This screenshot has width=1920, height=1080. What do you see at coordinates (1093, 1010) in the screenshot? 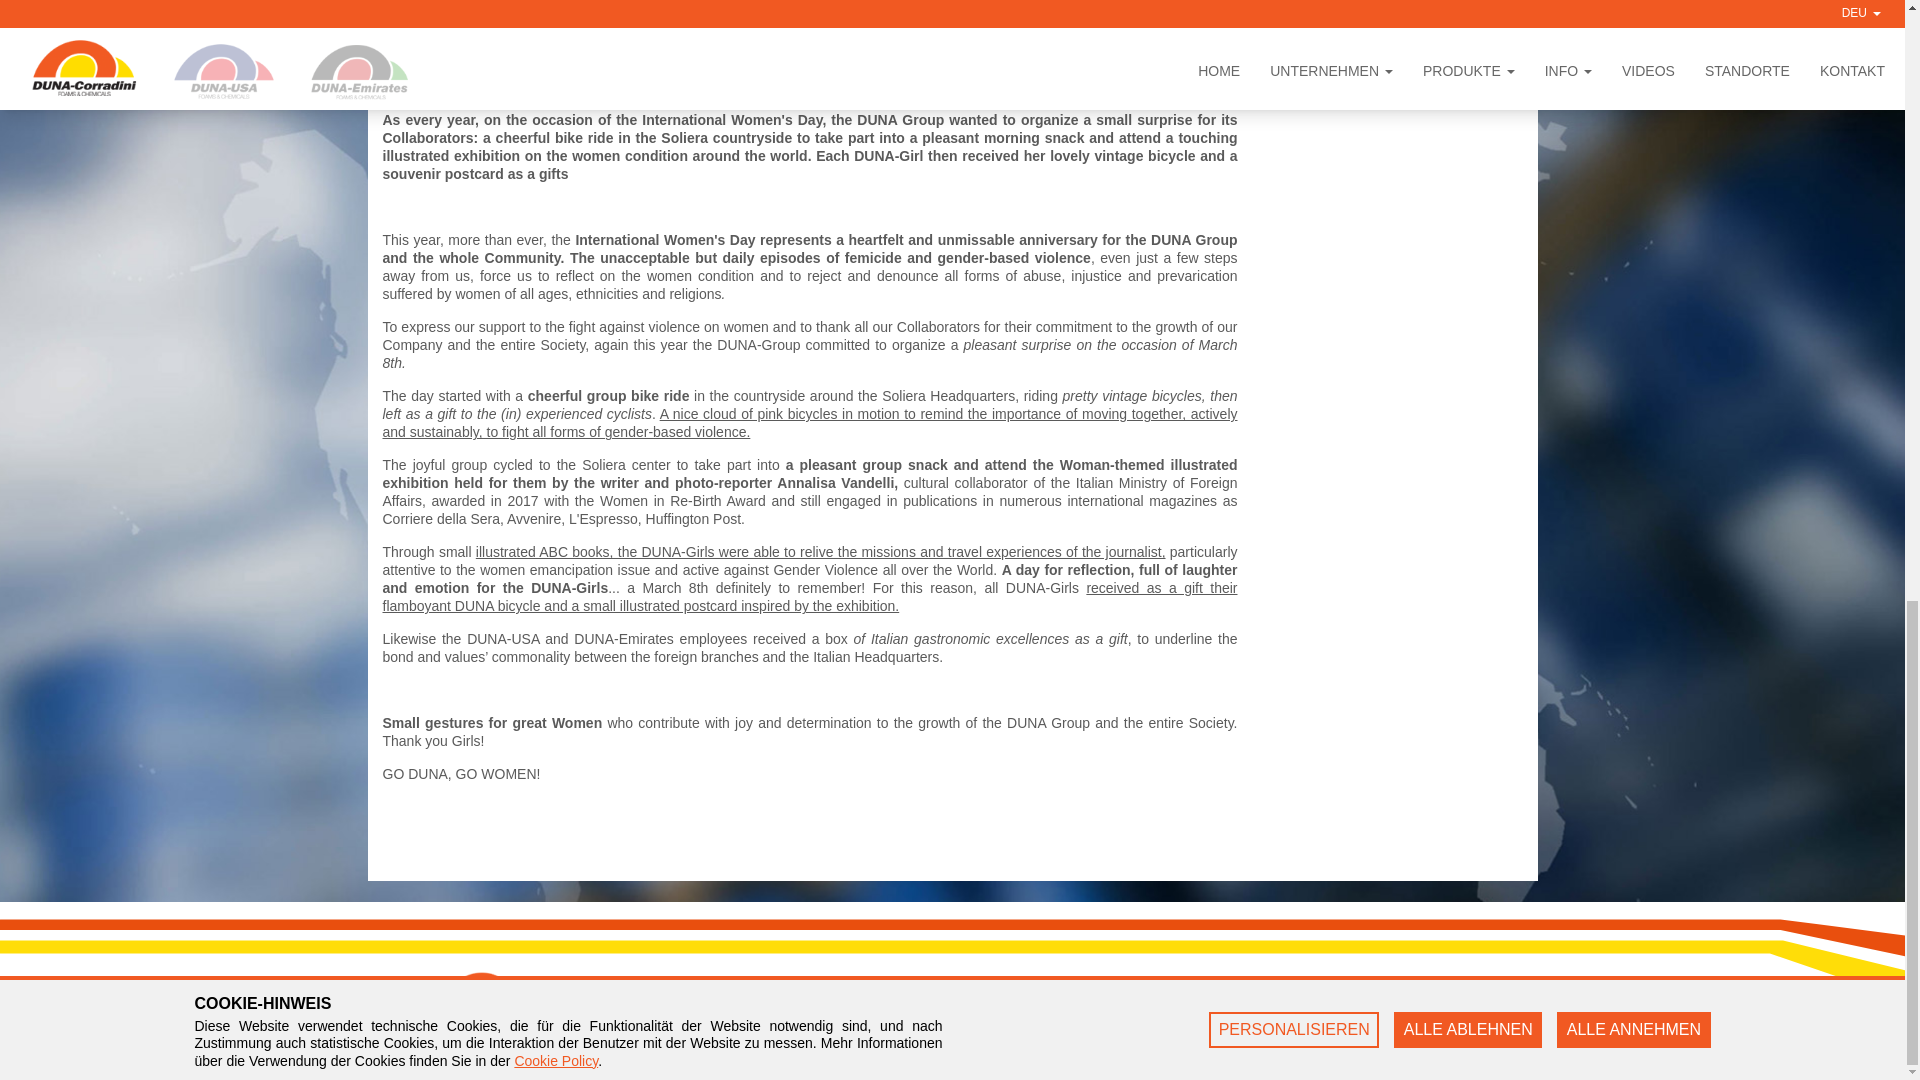
I see `Newsletter` at bounding box center [1093, 1010].